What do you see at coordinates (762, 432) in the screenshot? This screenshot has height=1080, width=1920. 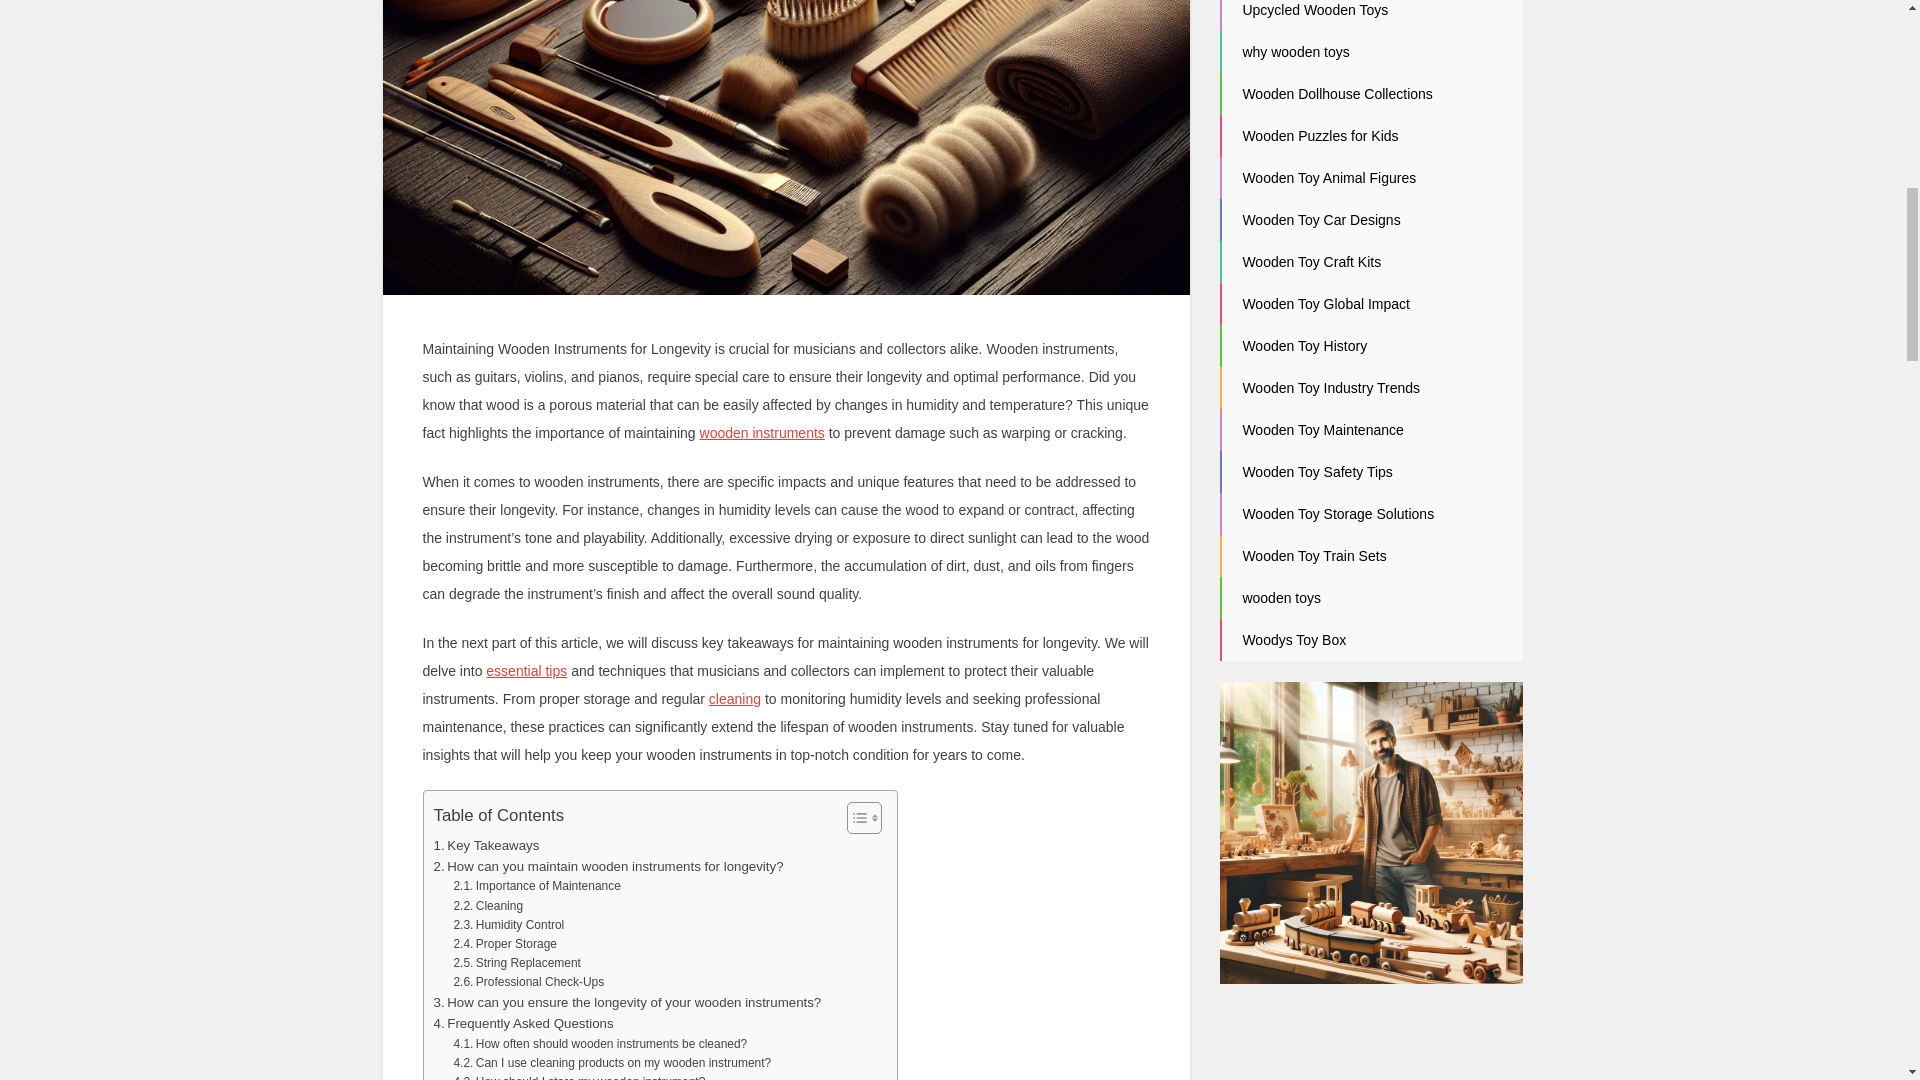 I see `wooden instruments` at bounding box center [762, 432].